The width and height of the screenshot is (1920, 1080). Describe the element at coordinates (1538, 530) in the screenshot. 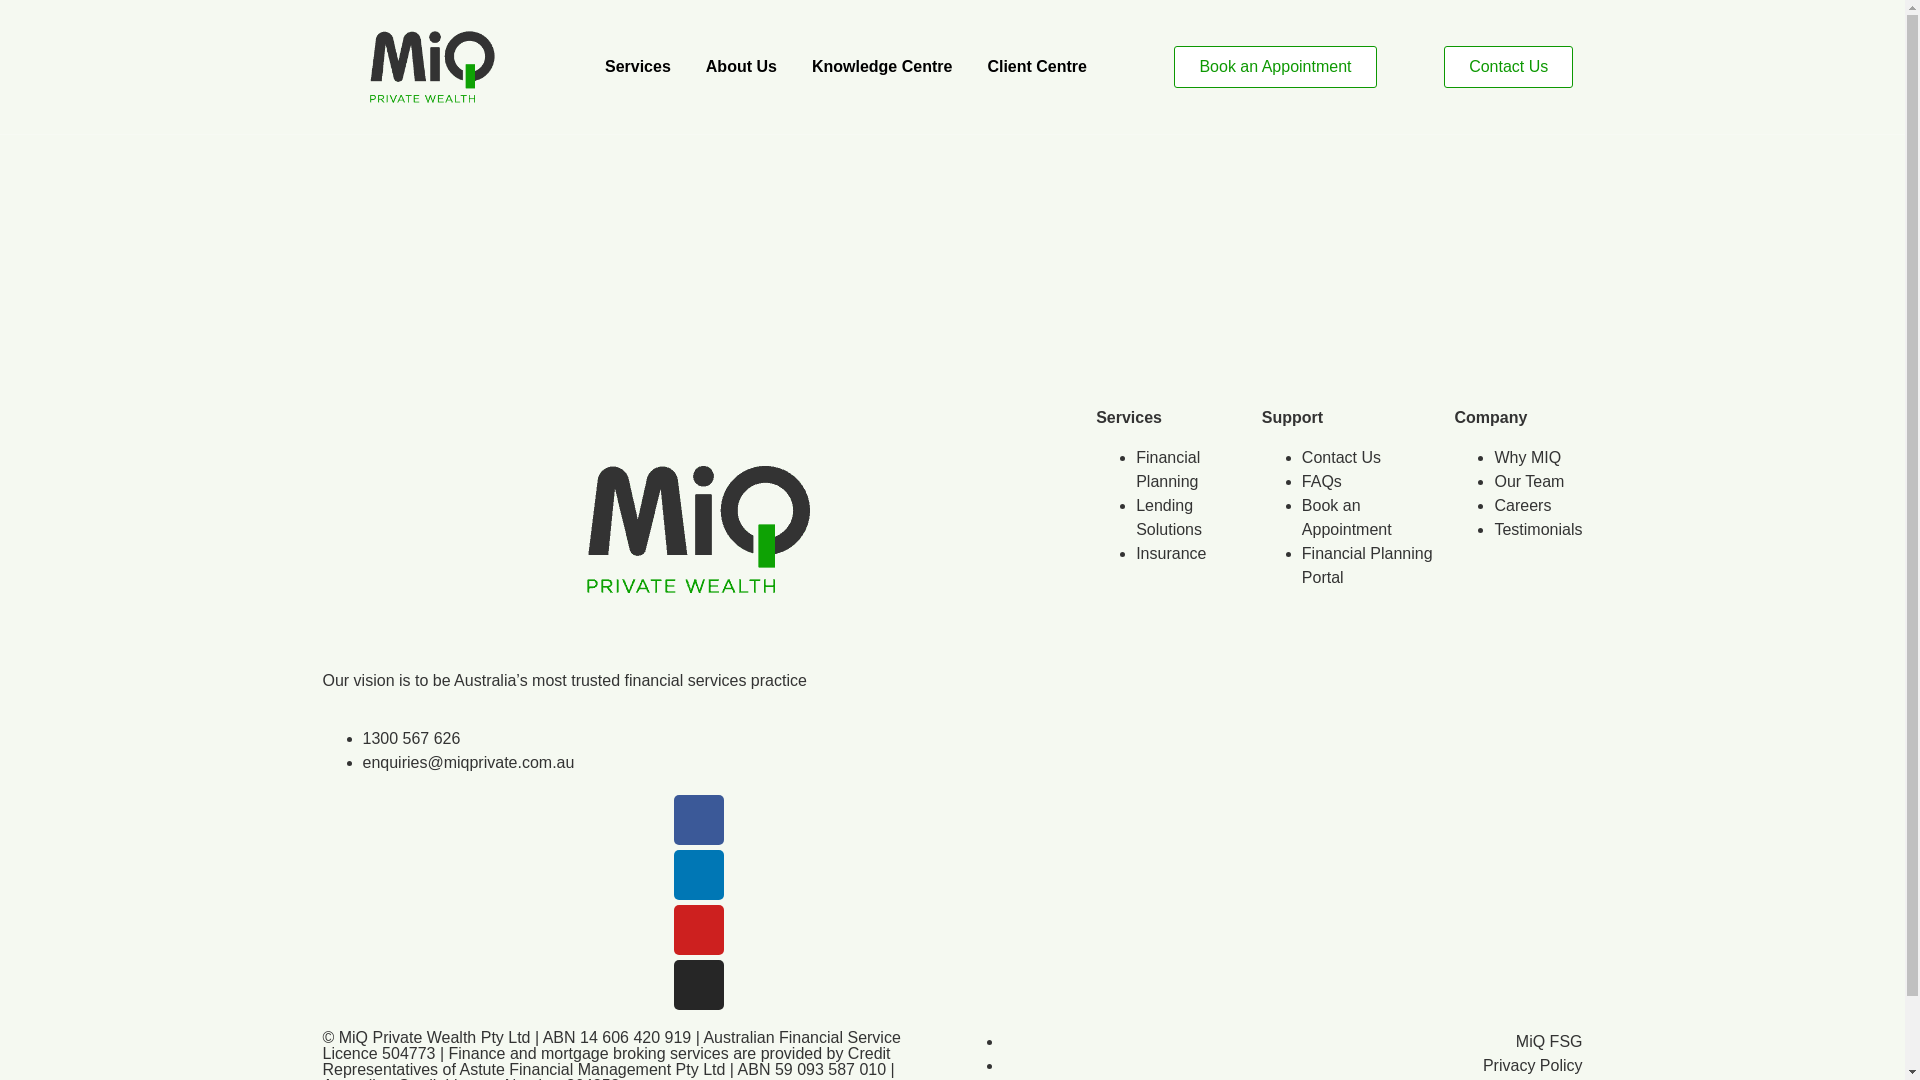

I see `Testimonials` at that location.